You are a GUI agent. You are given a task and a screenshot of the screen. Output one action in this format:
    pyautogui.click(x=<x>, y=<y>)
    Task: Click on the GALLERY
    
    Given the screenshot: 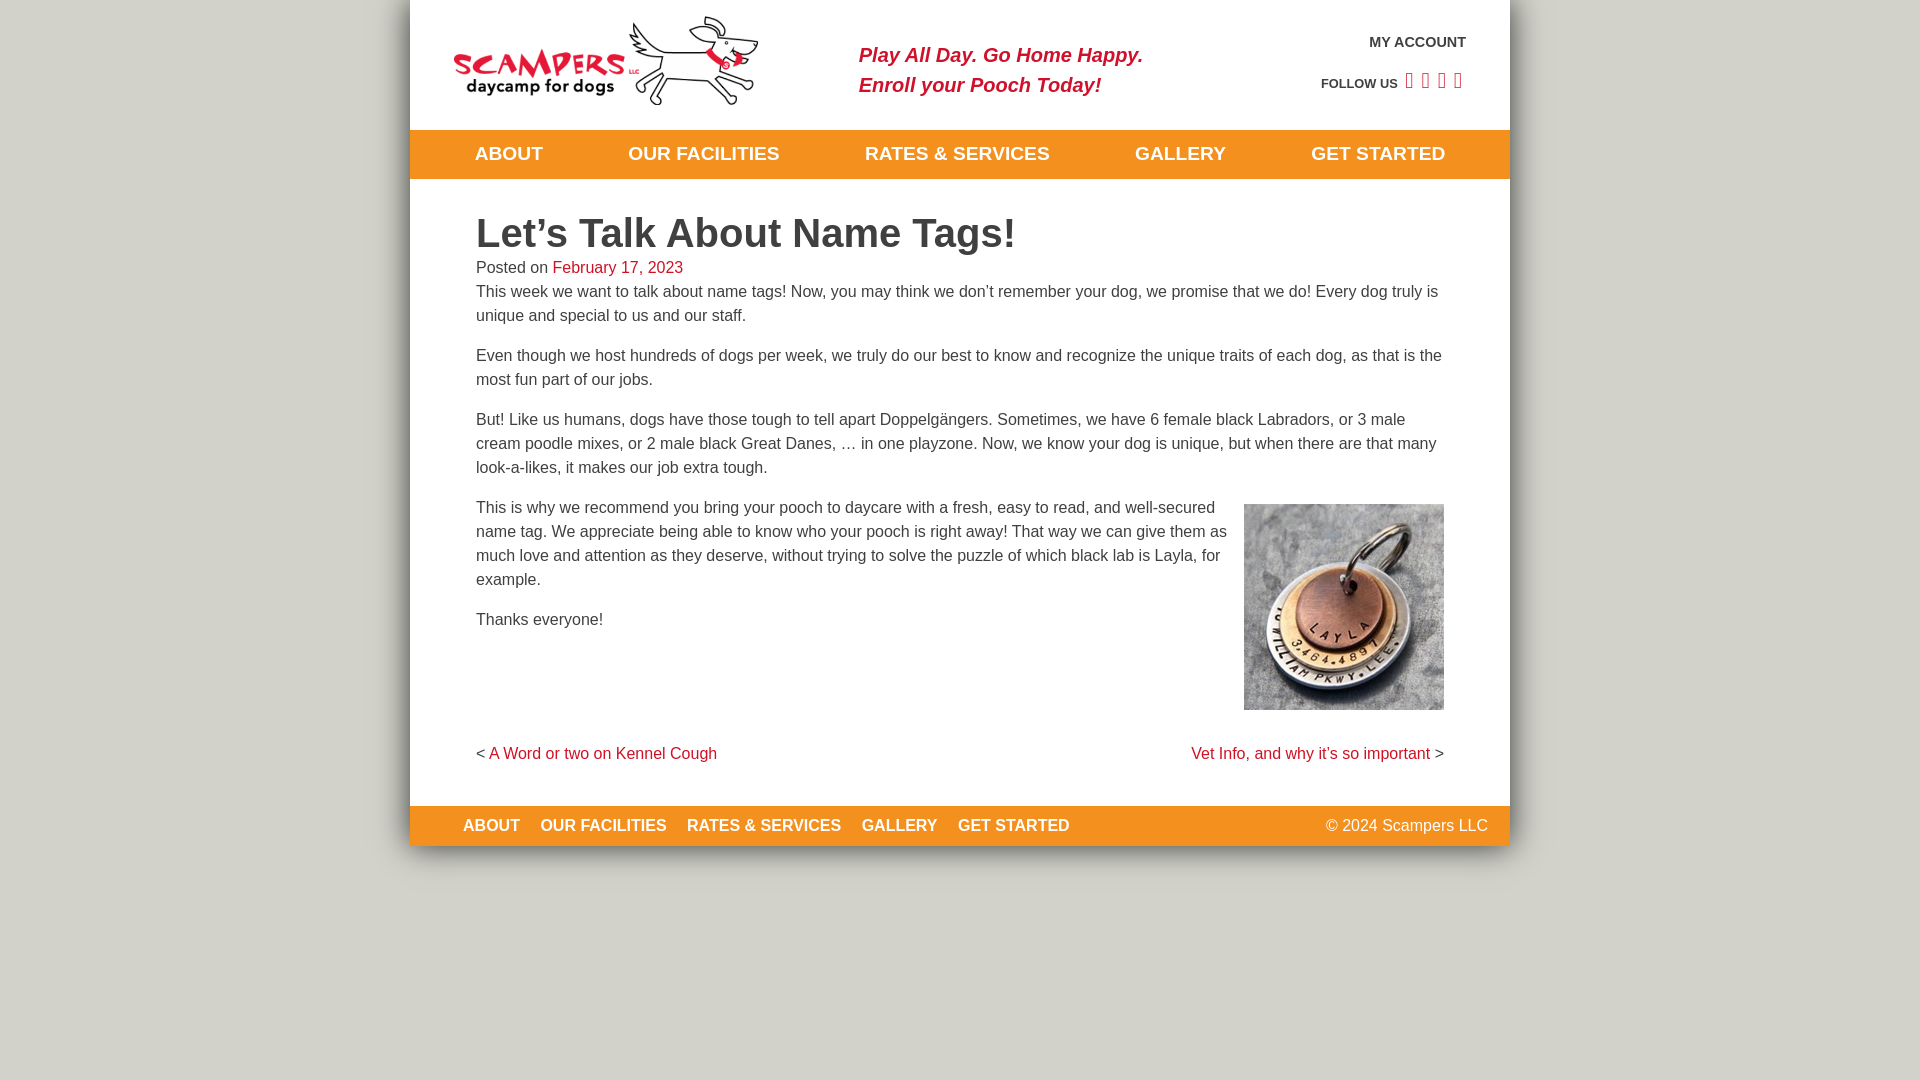 What is the action you would take?
    pyautogui.click(x=900, y=824)
    